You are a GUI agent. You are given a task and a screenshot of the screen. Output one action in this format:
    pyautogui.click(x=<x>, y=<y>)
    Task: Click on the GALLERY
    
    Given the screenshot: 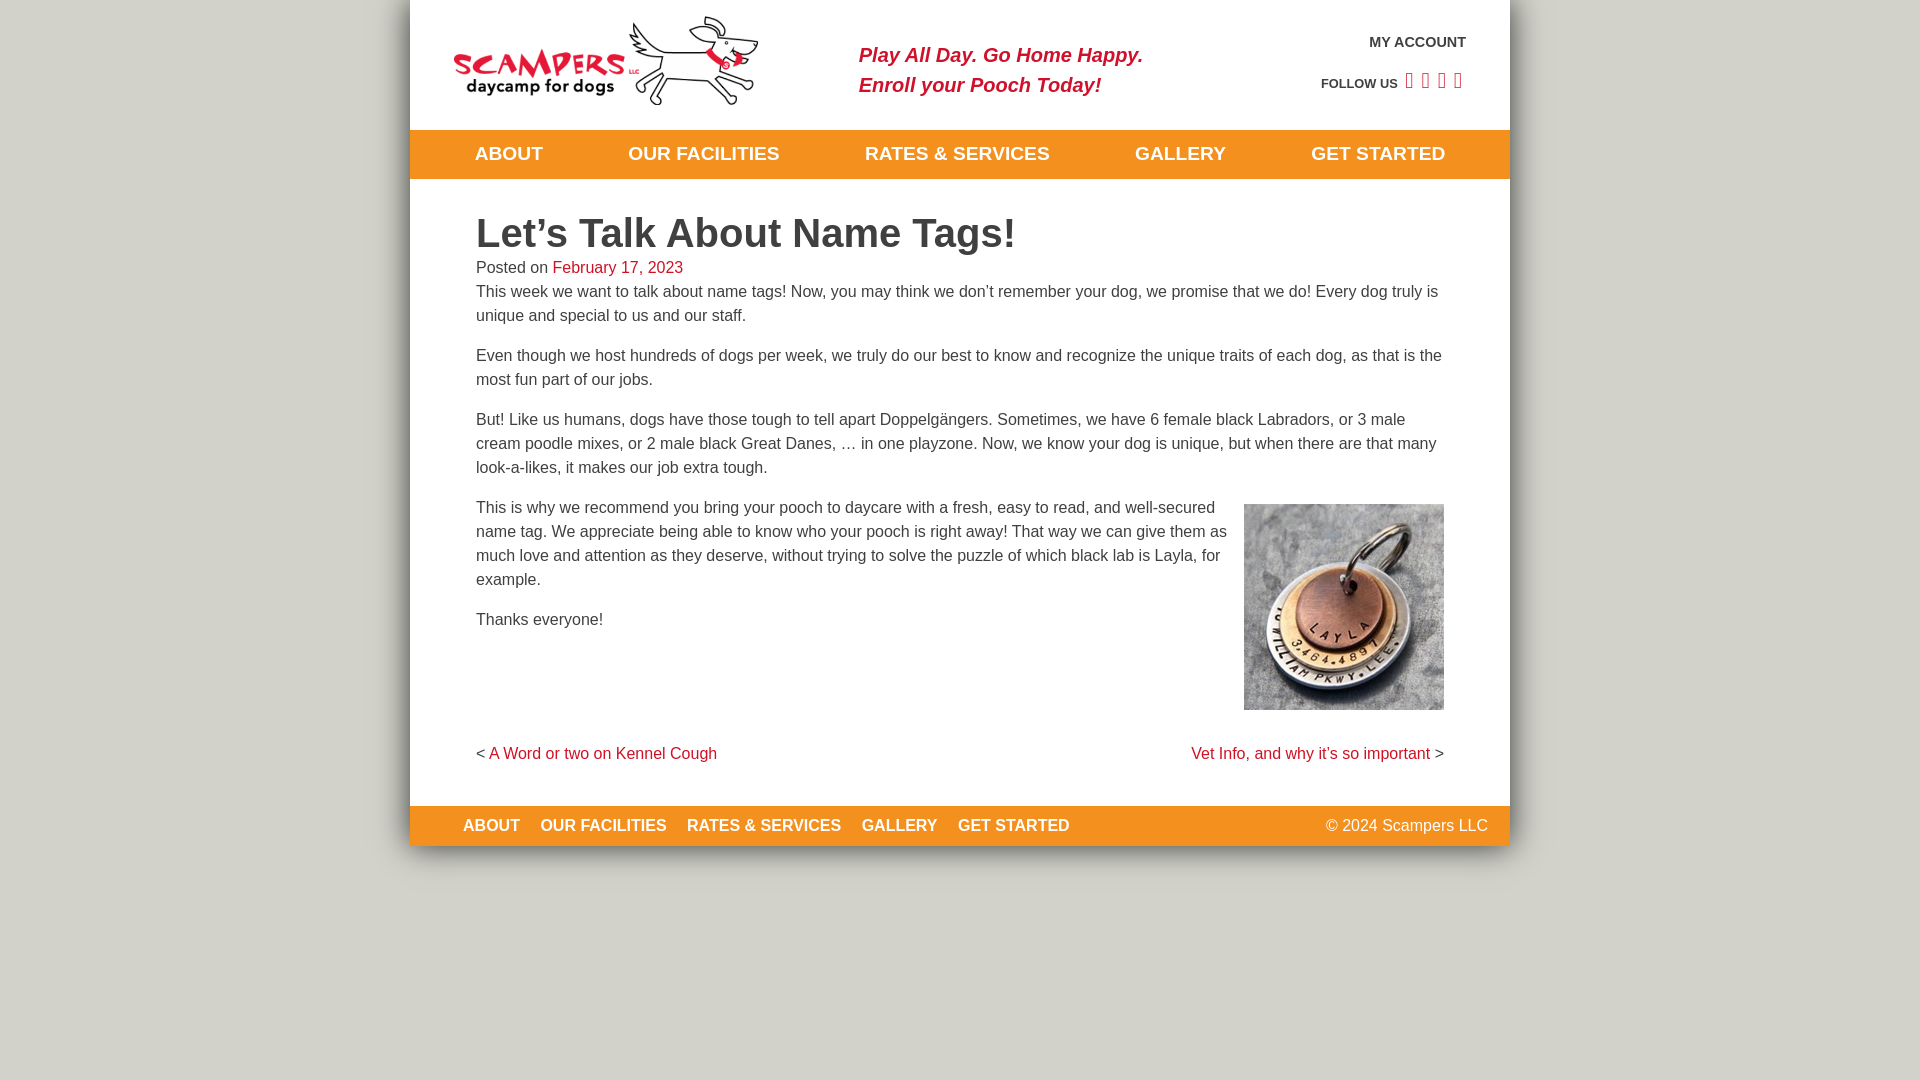 What is the action you would take?
    pyautogui.click(x=900, y=824)
    